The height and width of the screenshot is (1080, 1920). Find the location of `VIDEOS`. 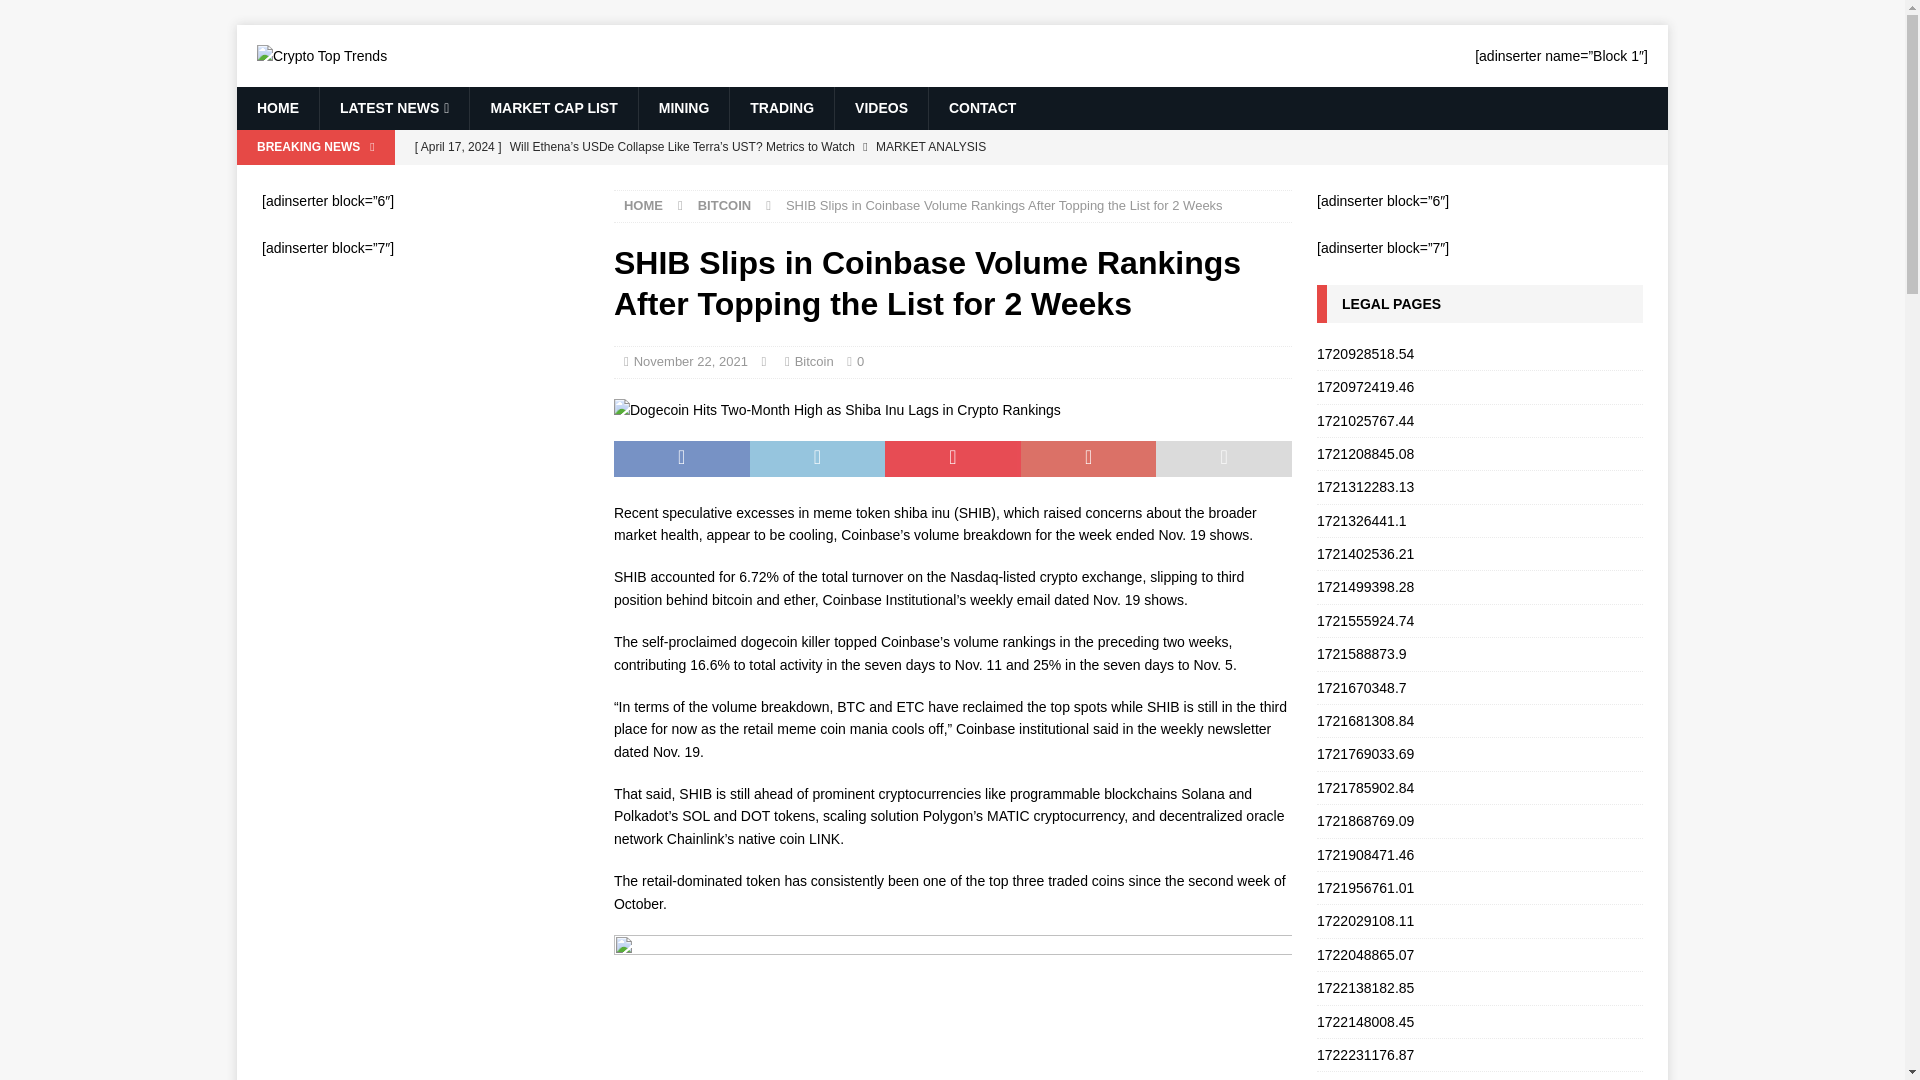

VIDEOS is located at coordinates (880, 108).